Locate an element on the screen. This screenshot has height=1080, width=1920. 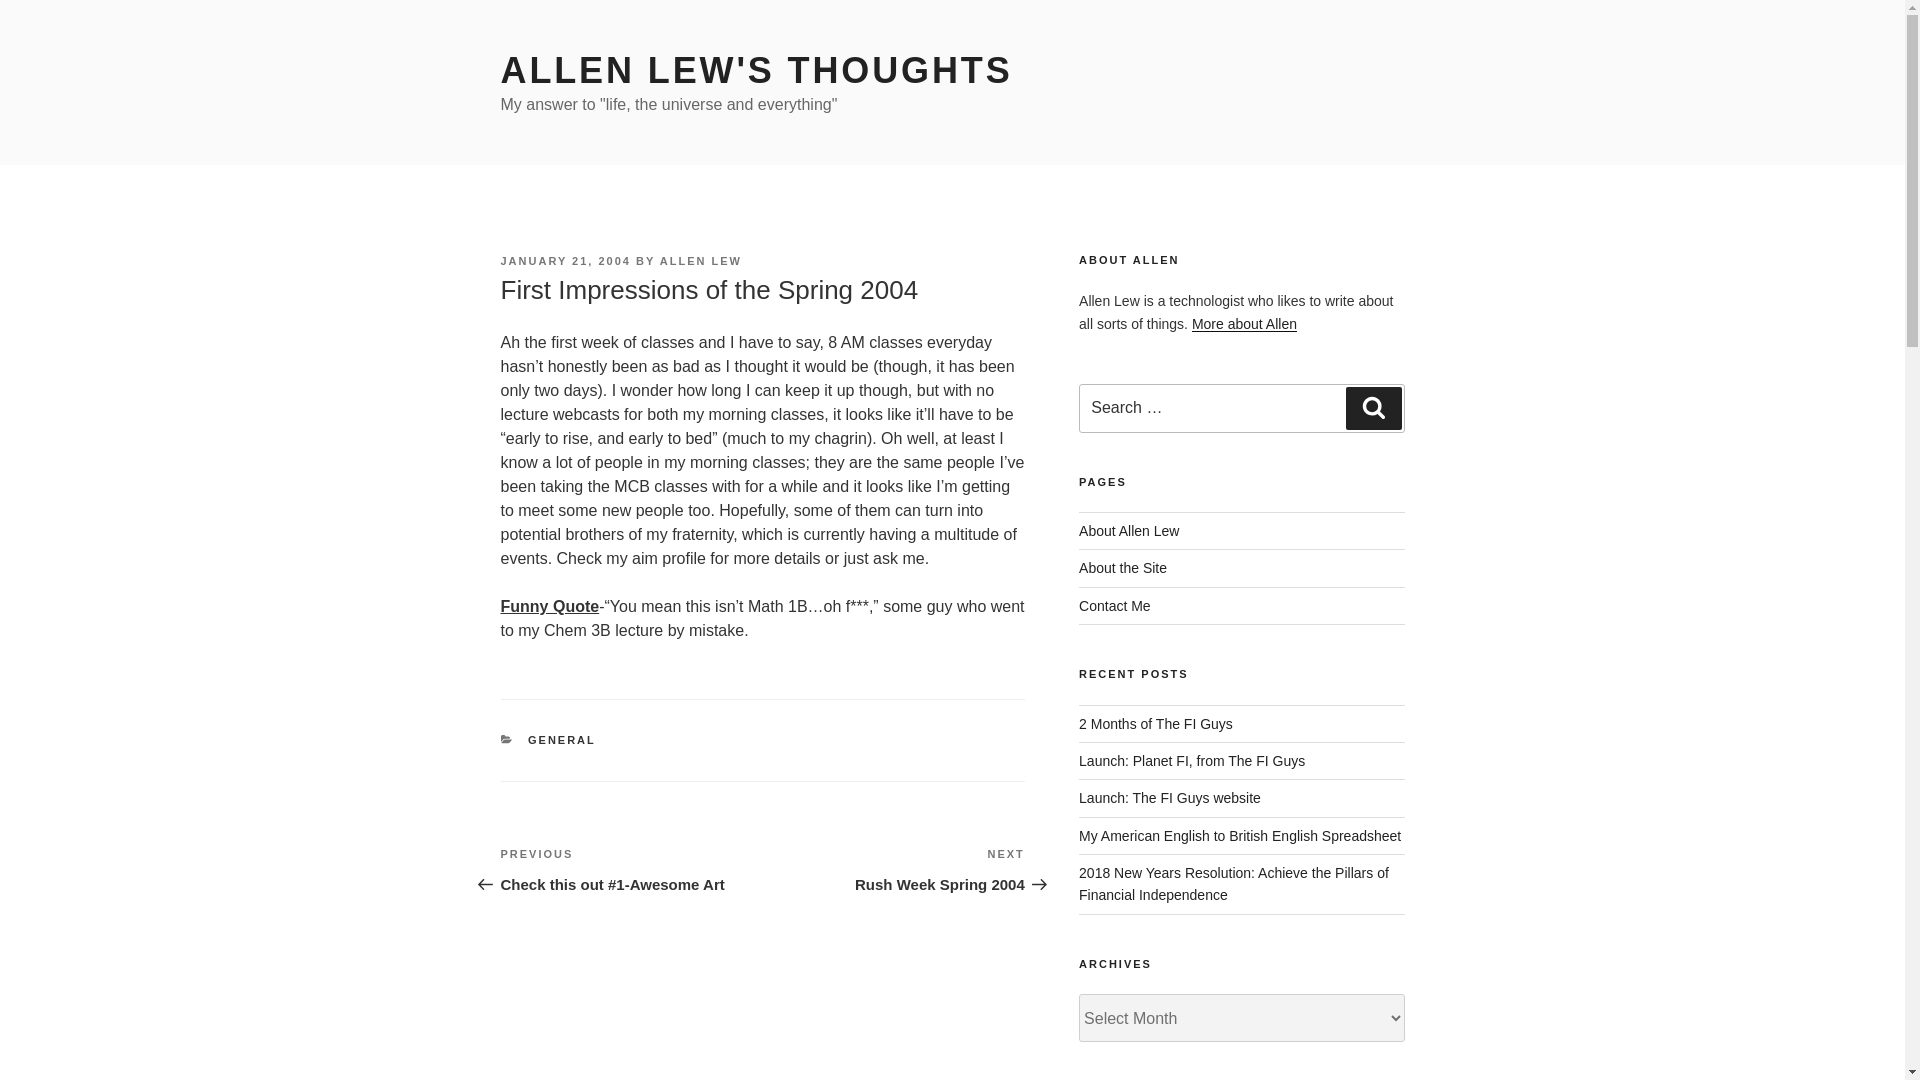
More about Allen is located at coordinates (1114, 606).